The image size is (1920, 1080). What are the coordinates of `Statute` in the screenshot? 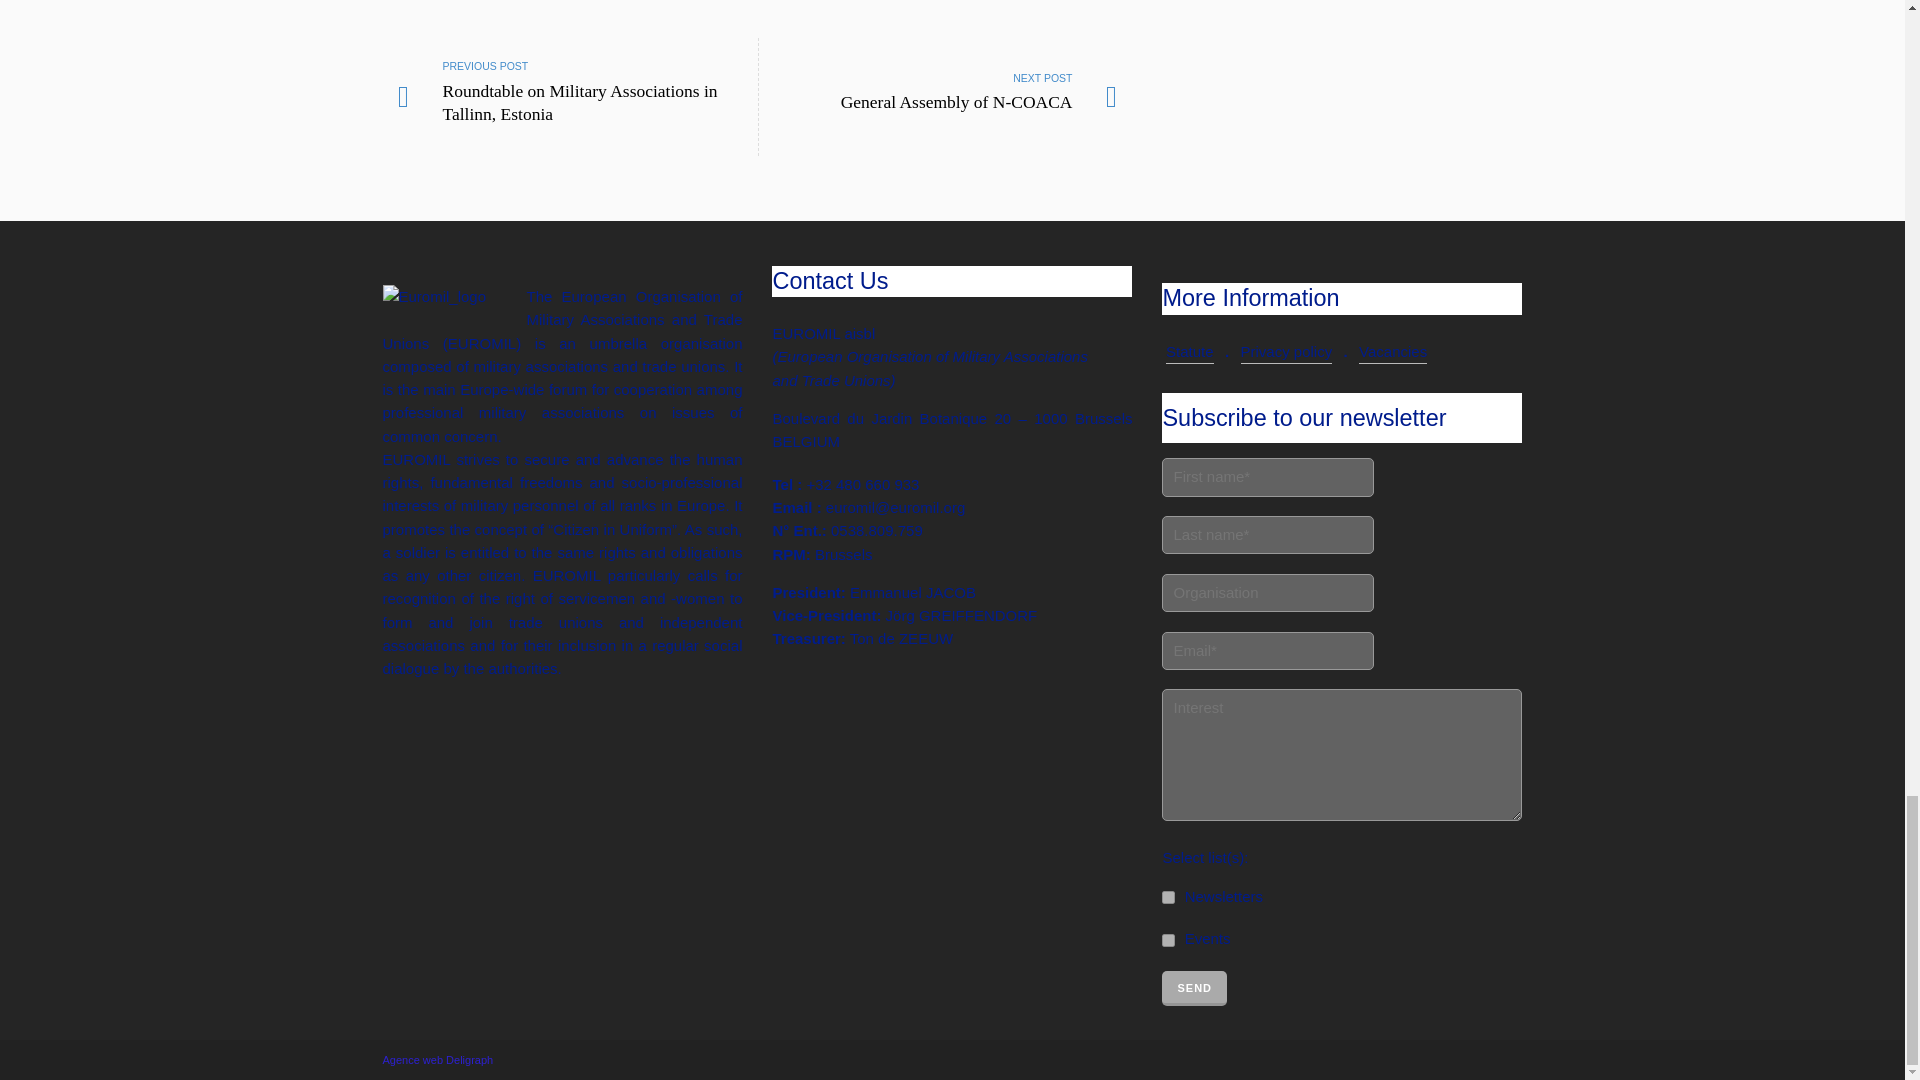 It's located at (1268, 592).